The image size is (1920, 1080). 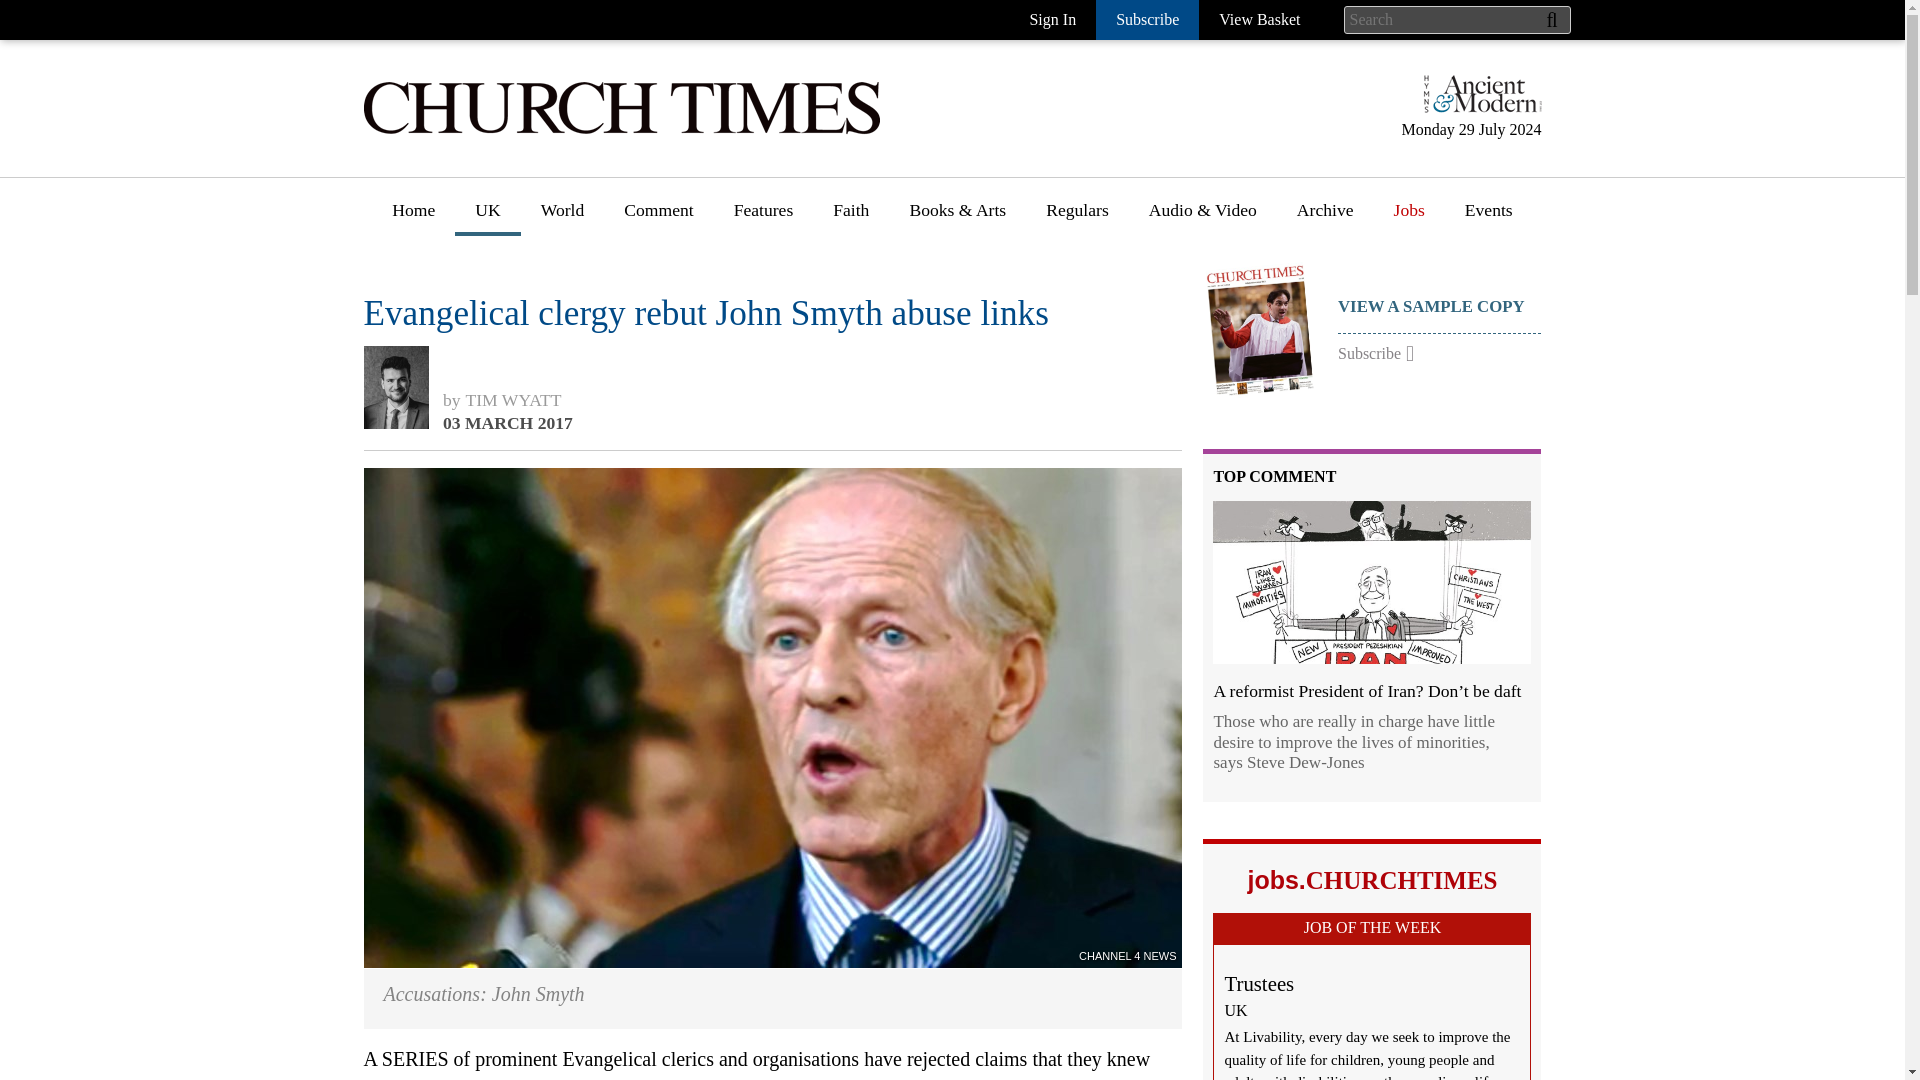 What do you see at coordinates (1074, 269) in the screenshot?
I see `Gazette` at bounding box center [1074, 269].